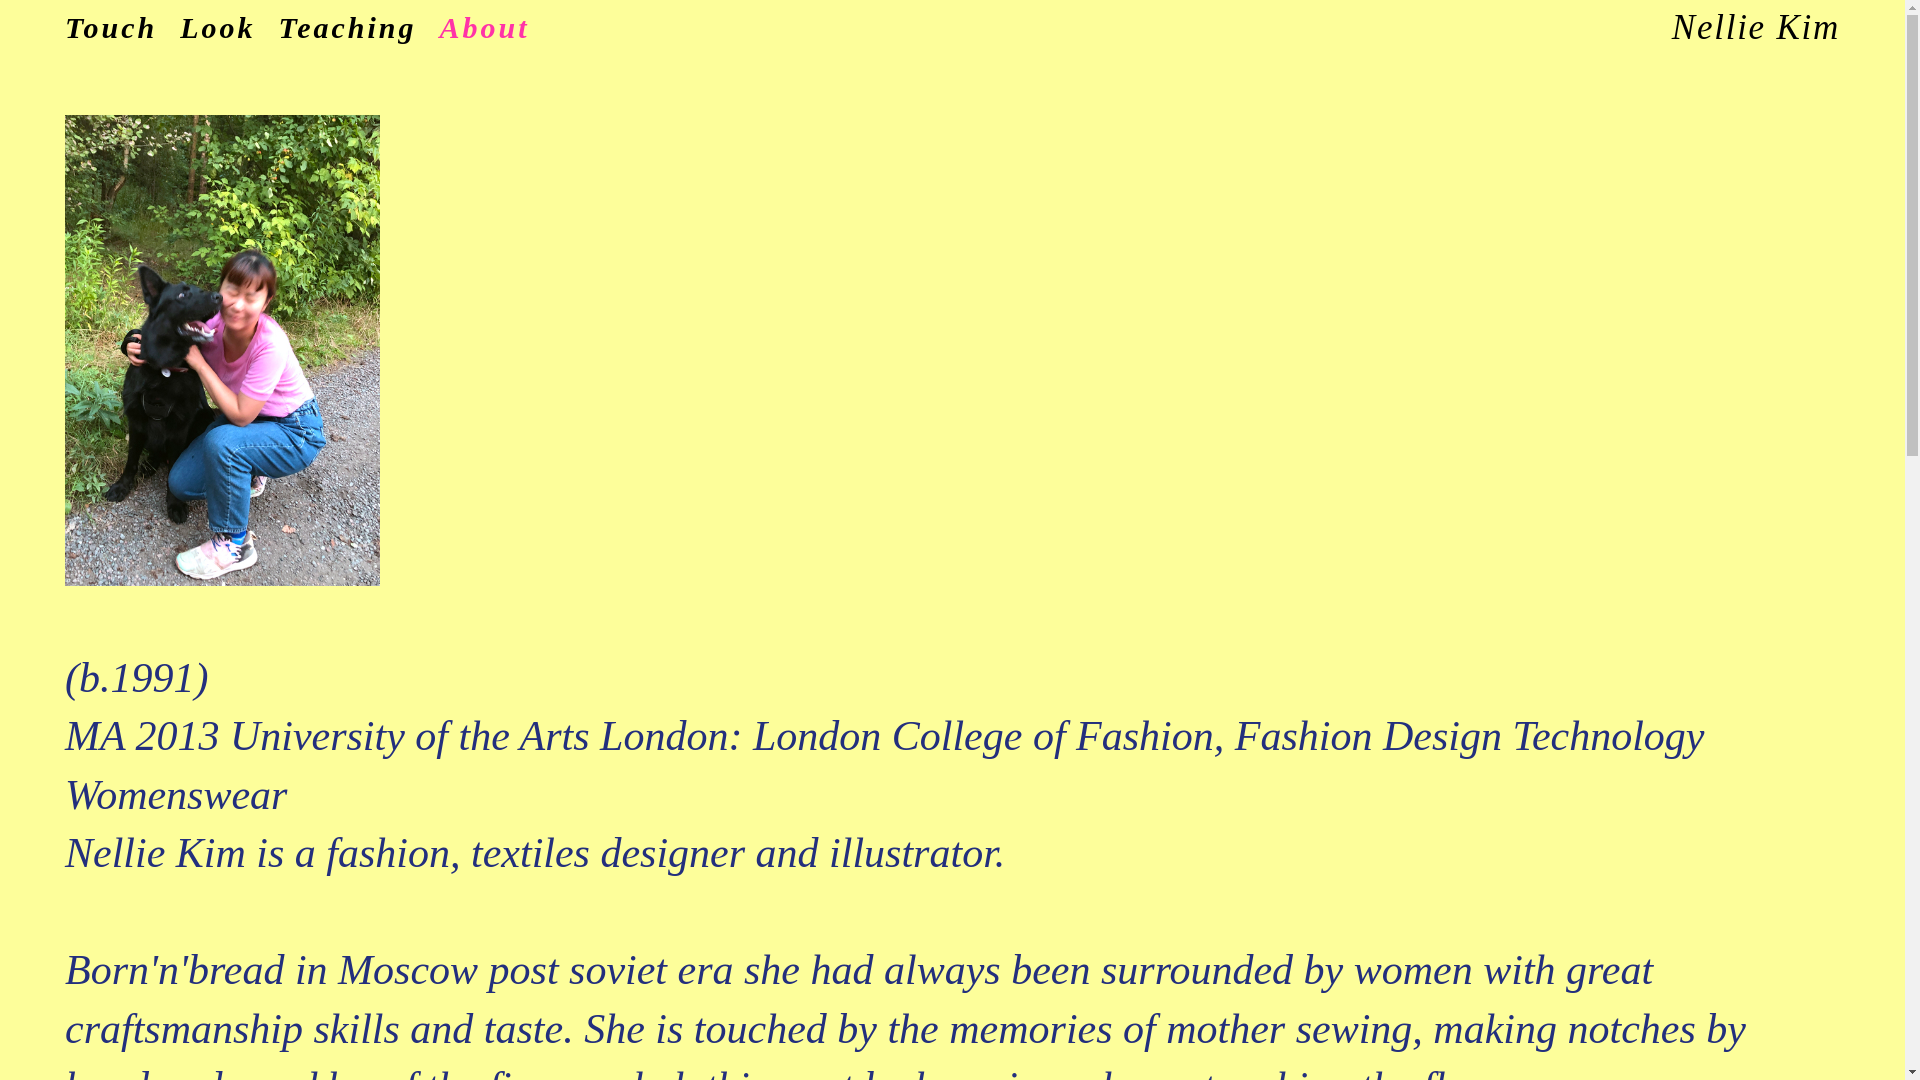 This screenshot has height=1080, width=1920. What do you see at coordinates (218, 26) in the screenshot?
I see `Look` at bounding box center [218, 26].